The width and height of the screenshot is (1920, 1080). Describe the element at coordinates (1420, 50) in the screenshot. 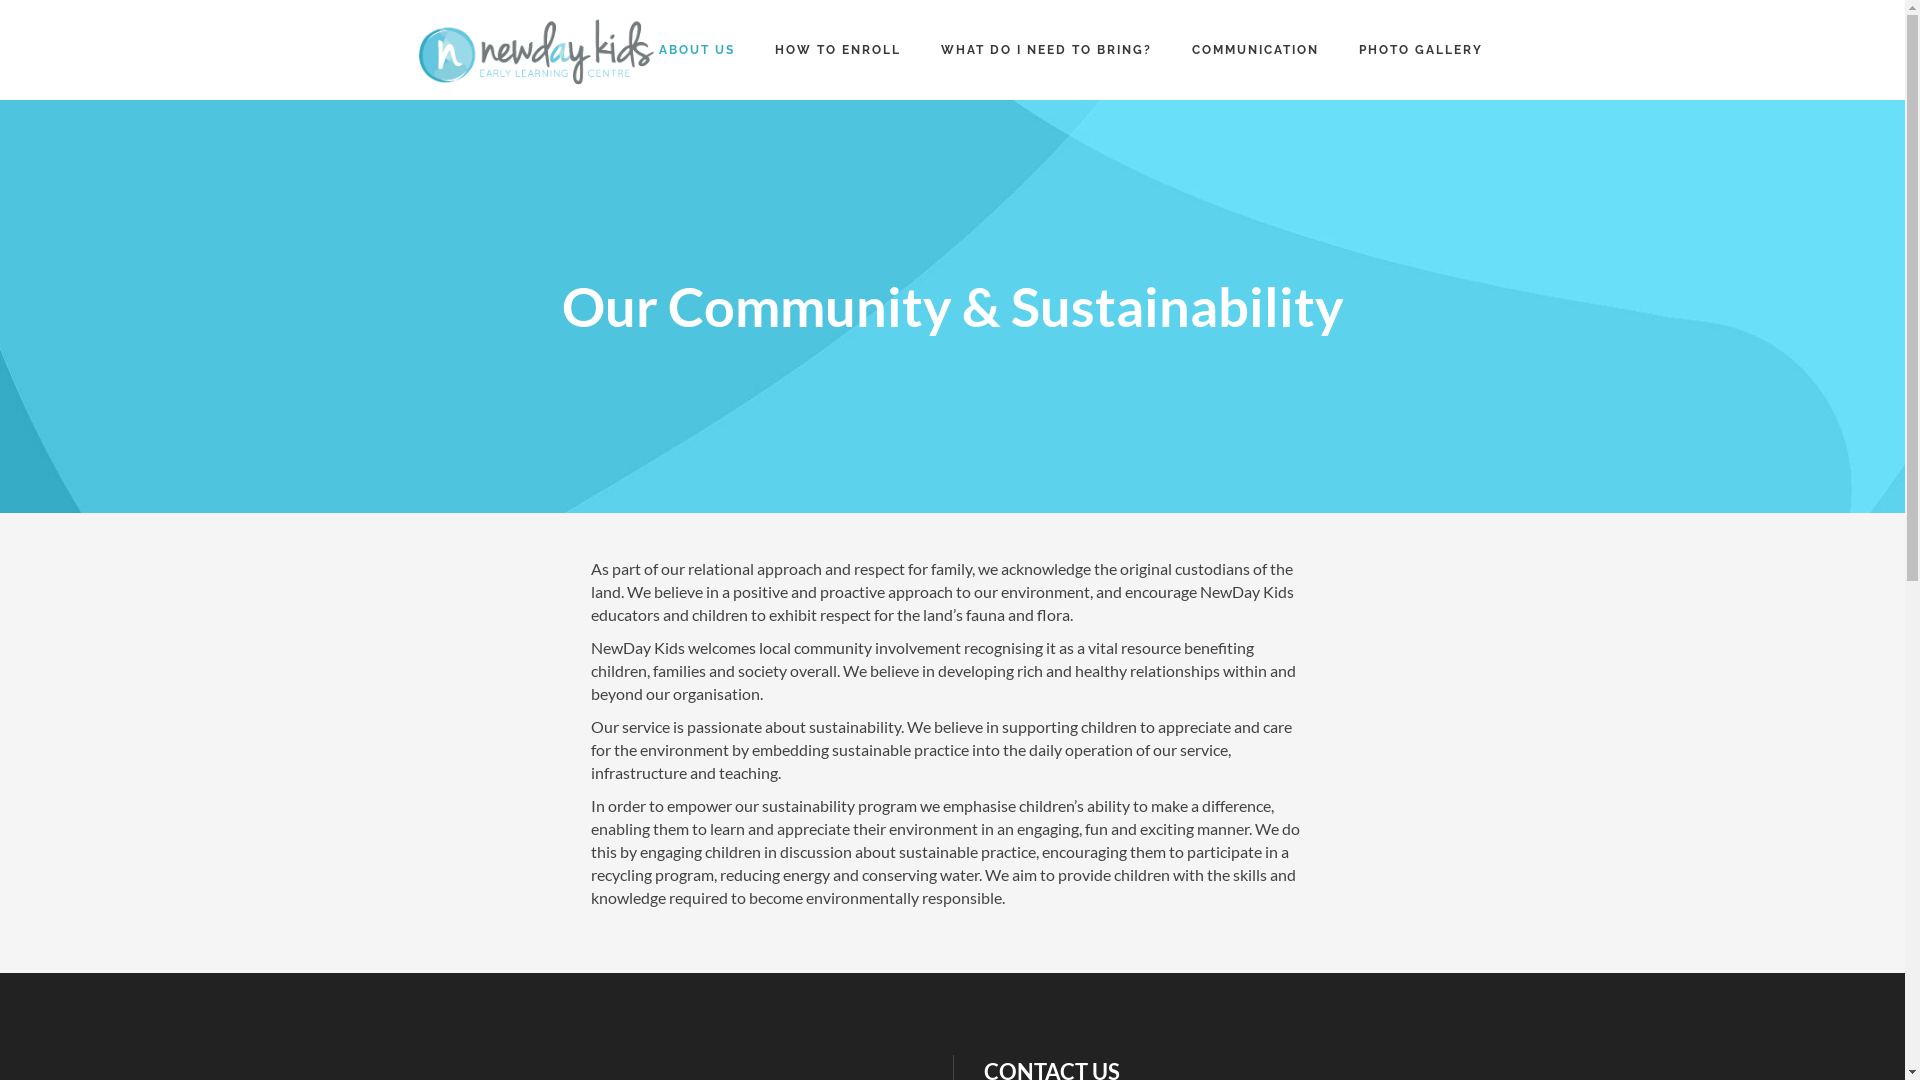

I see `PHOTO GALLERY` at that location.